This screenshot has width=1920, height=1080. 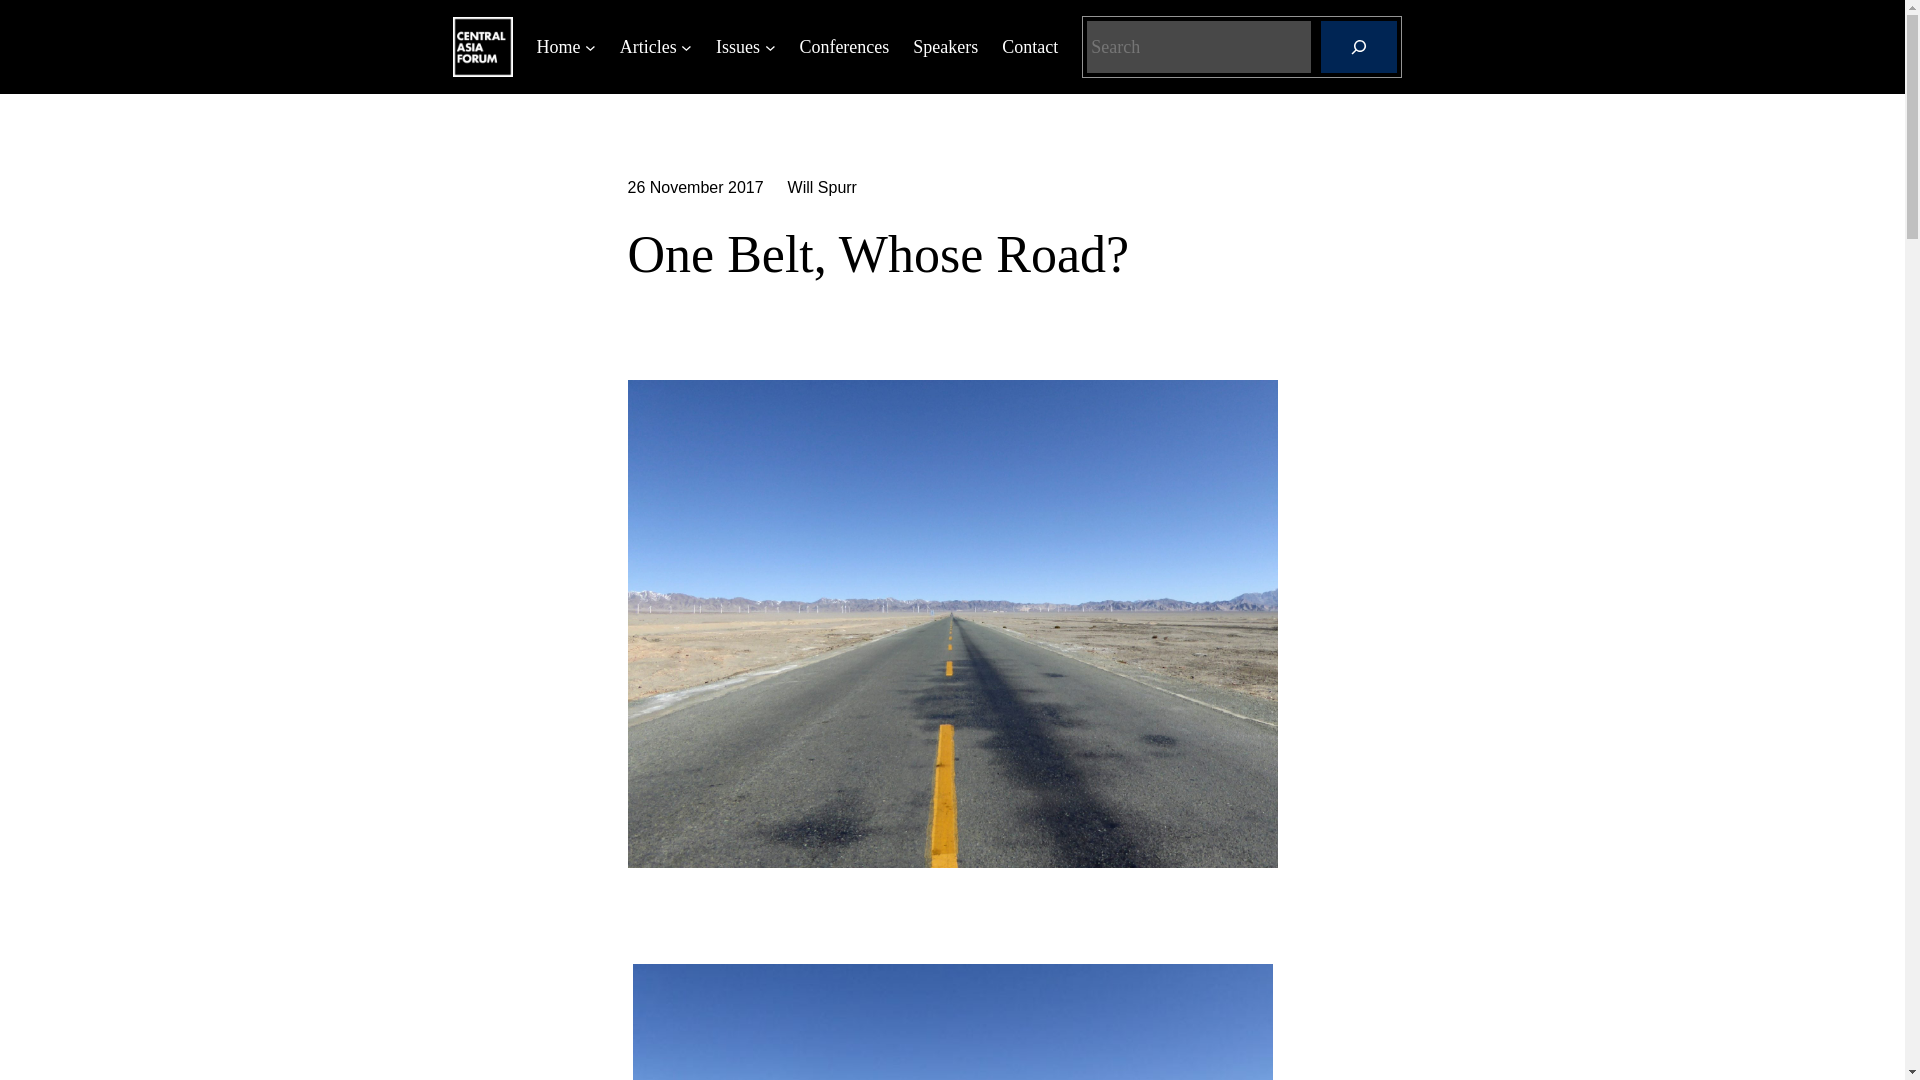 I want to click on Home, so click(x=557, y=47).